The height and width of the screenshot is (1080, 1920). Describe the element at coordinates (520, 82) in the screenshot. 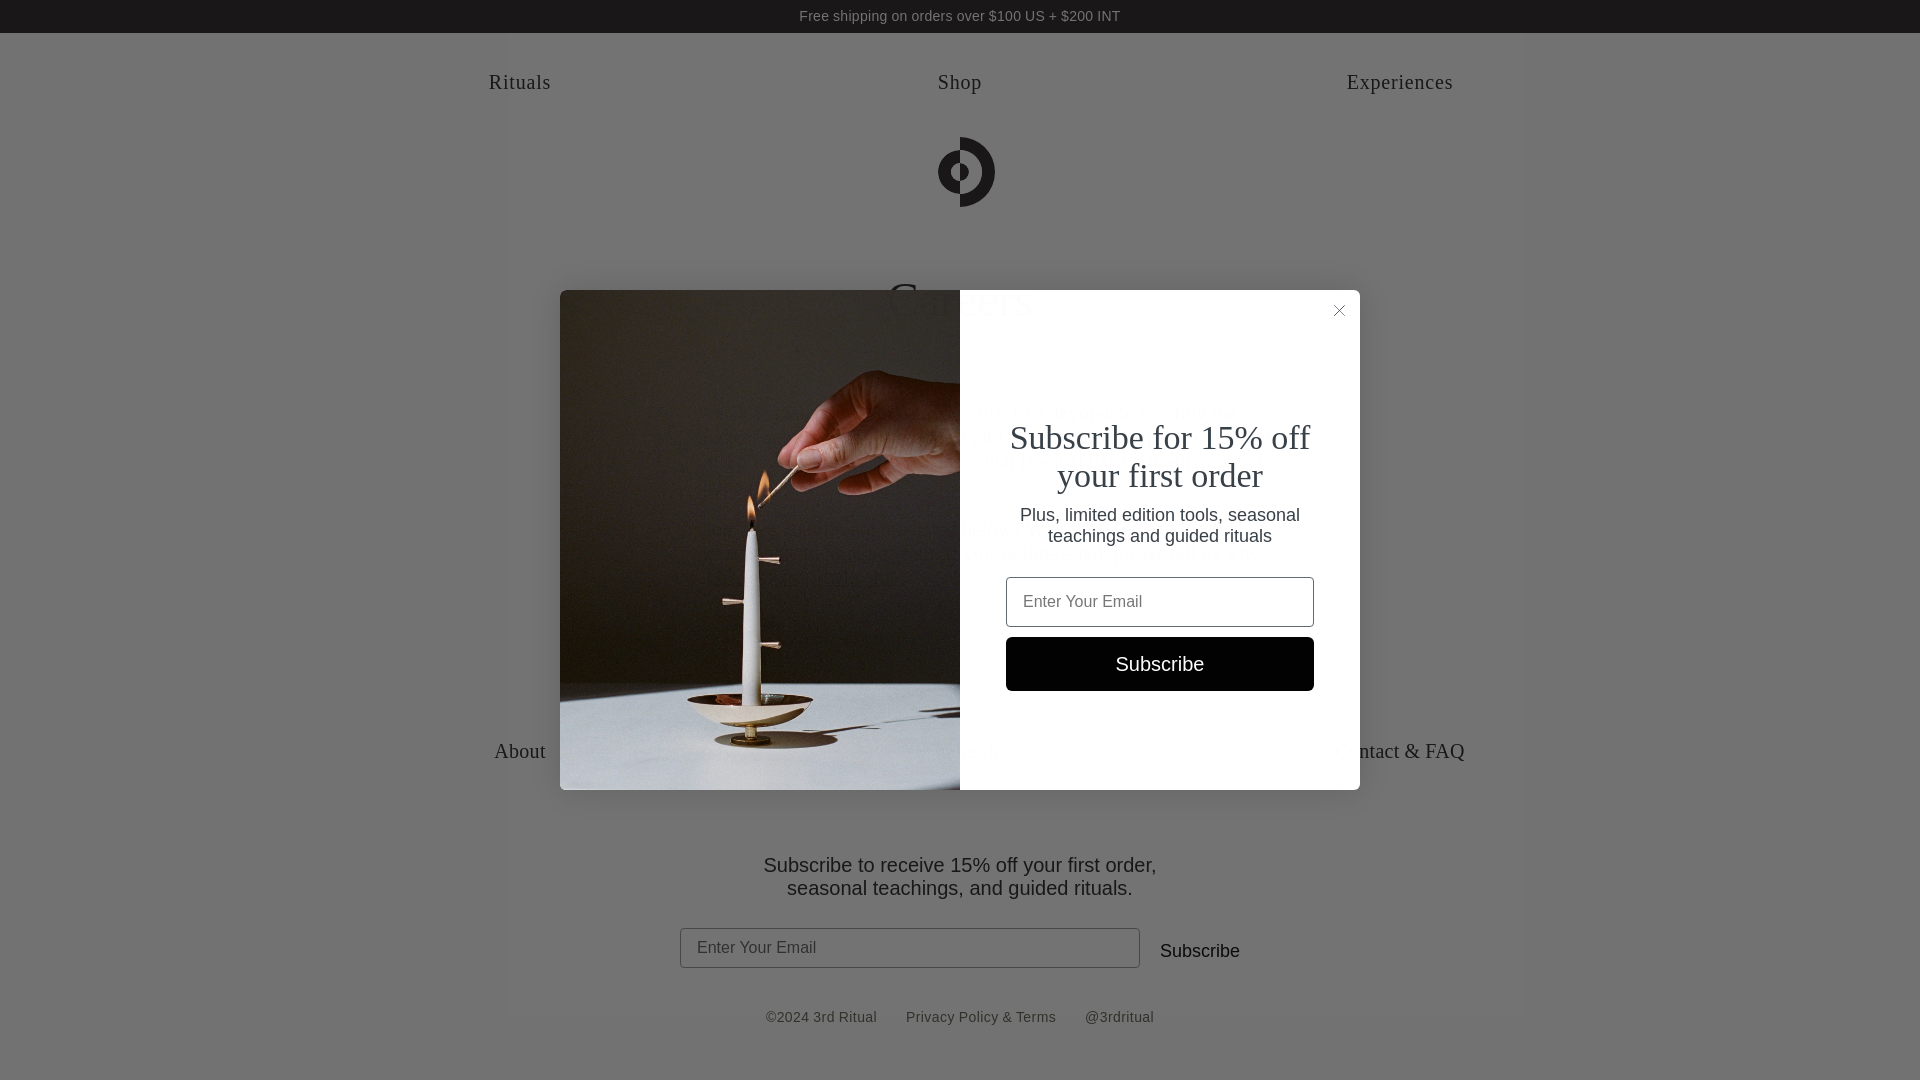

I see `Rituals` at that location.